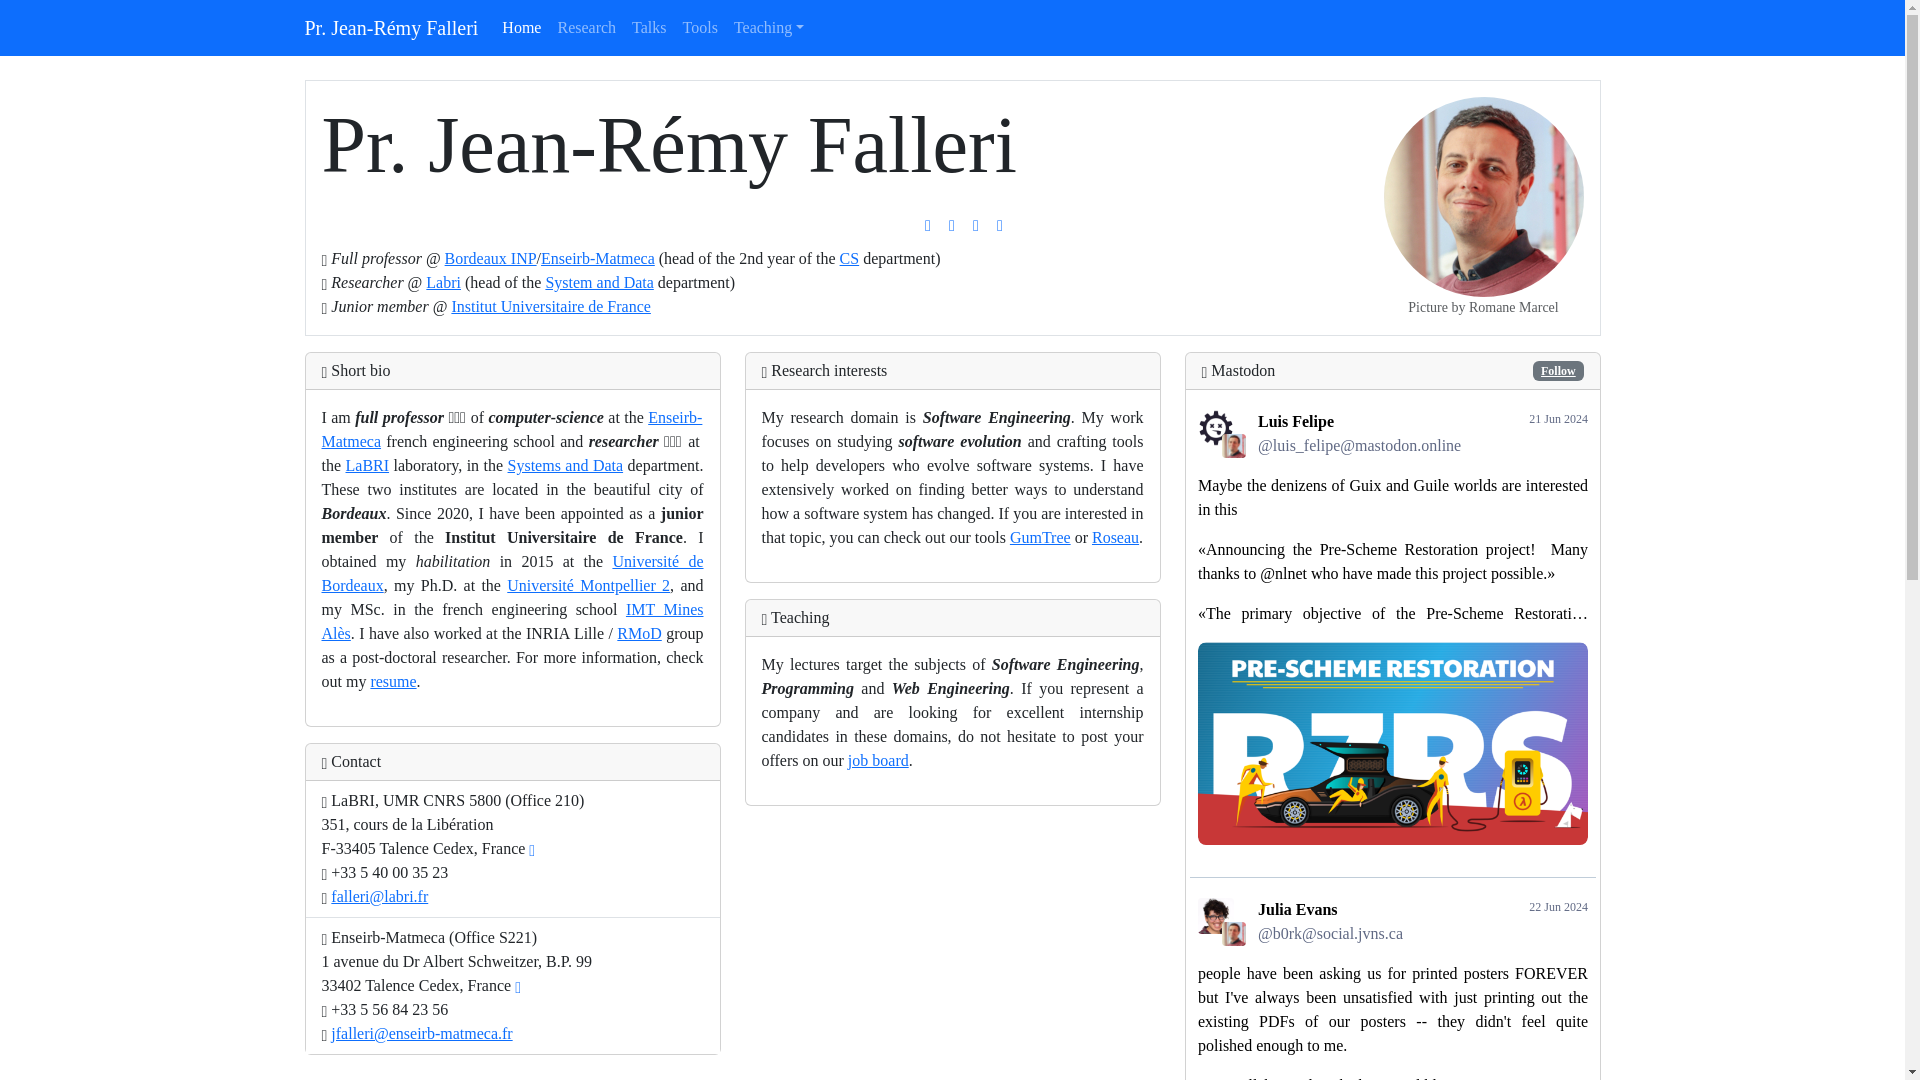 This screenshot has width=1920, height=1080. I want to click on Enseirb-Matmeca, so click(512, 430).